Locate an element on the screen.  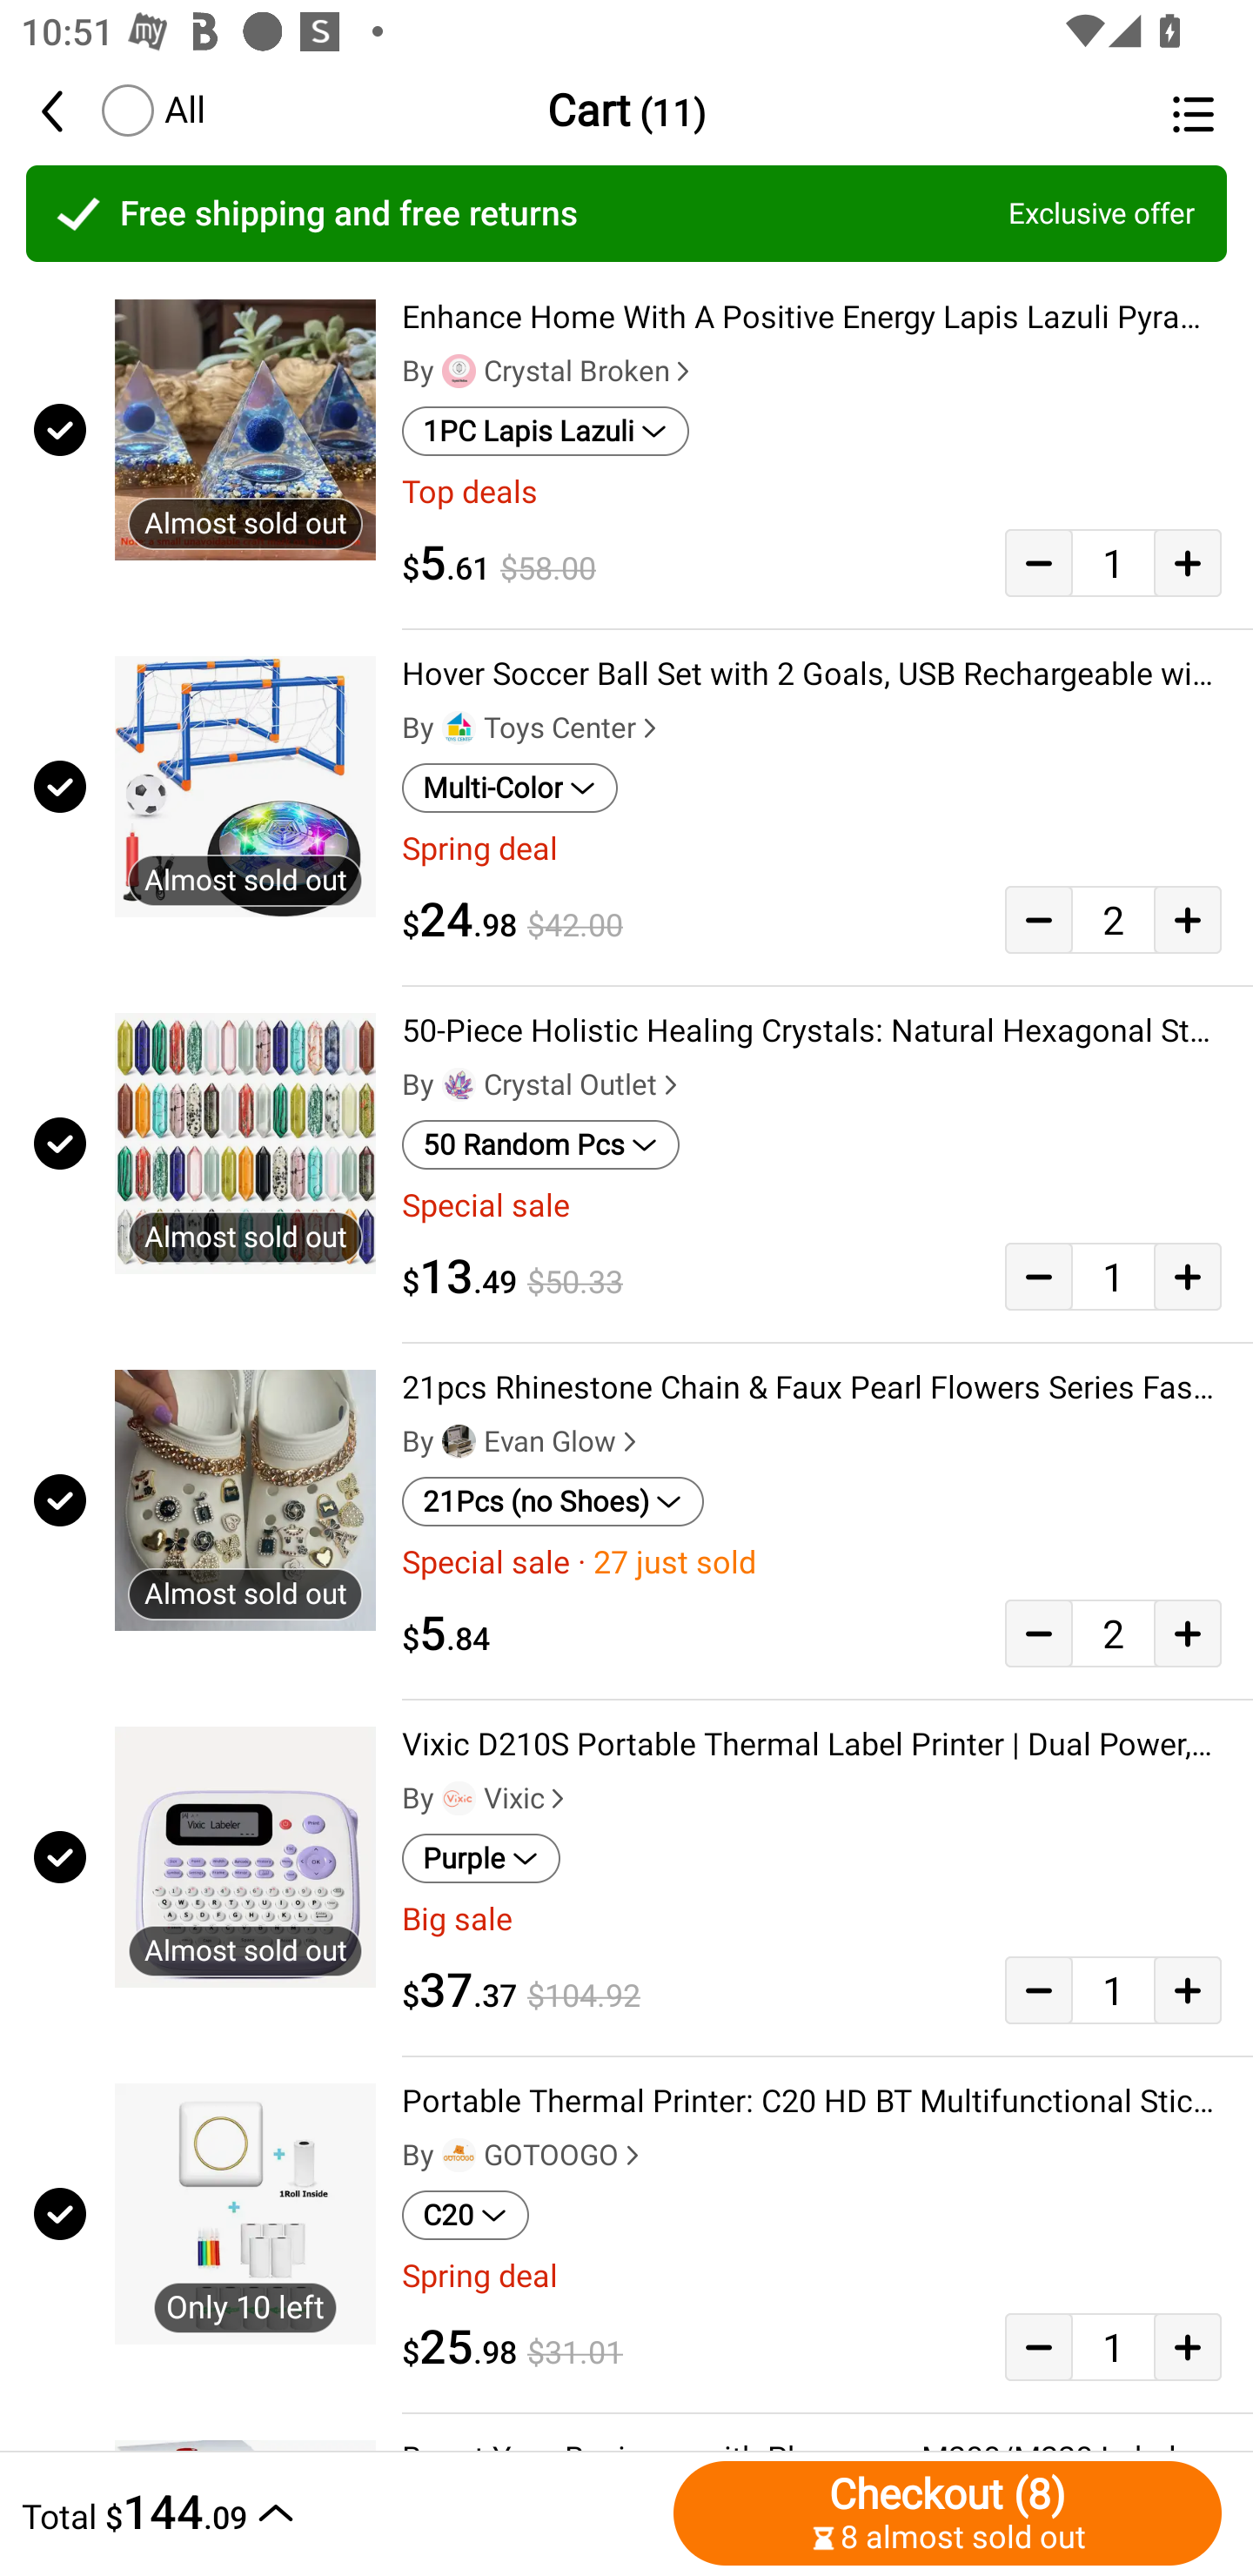
Decrease quantity button is located at coordinates (1038, 562).